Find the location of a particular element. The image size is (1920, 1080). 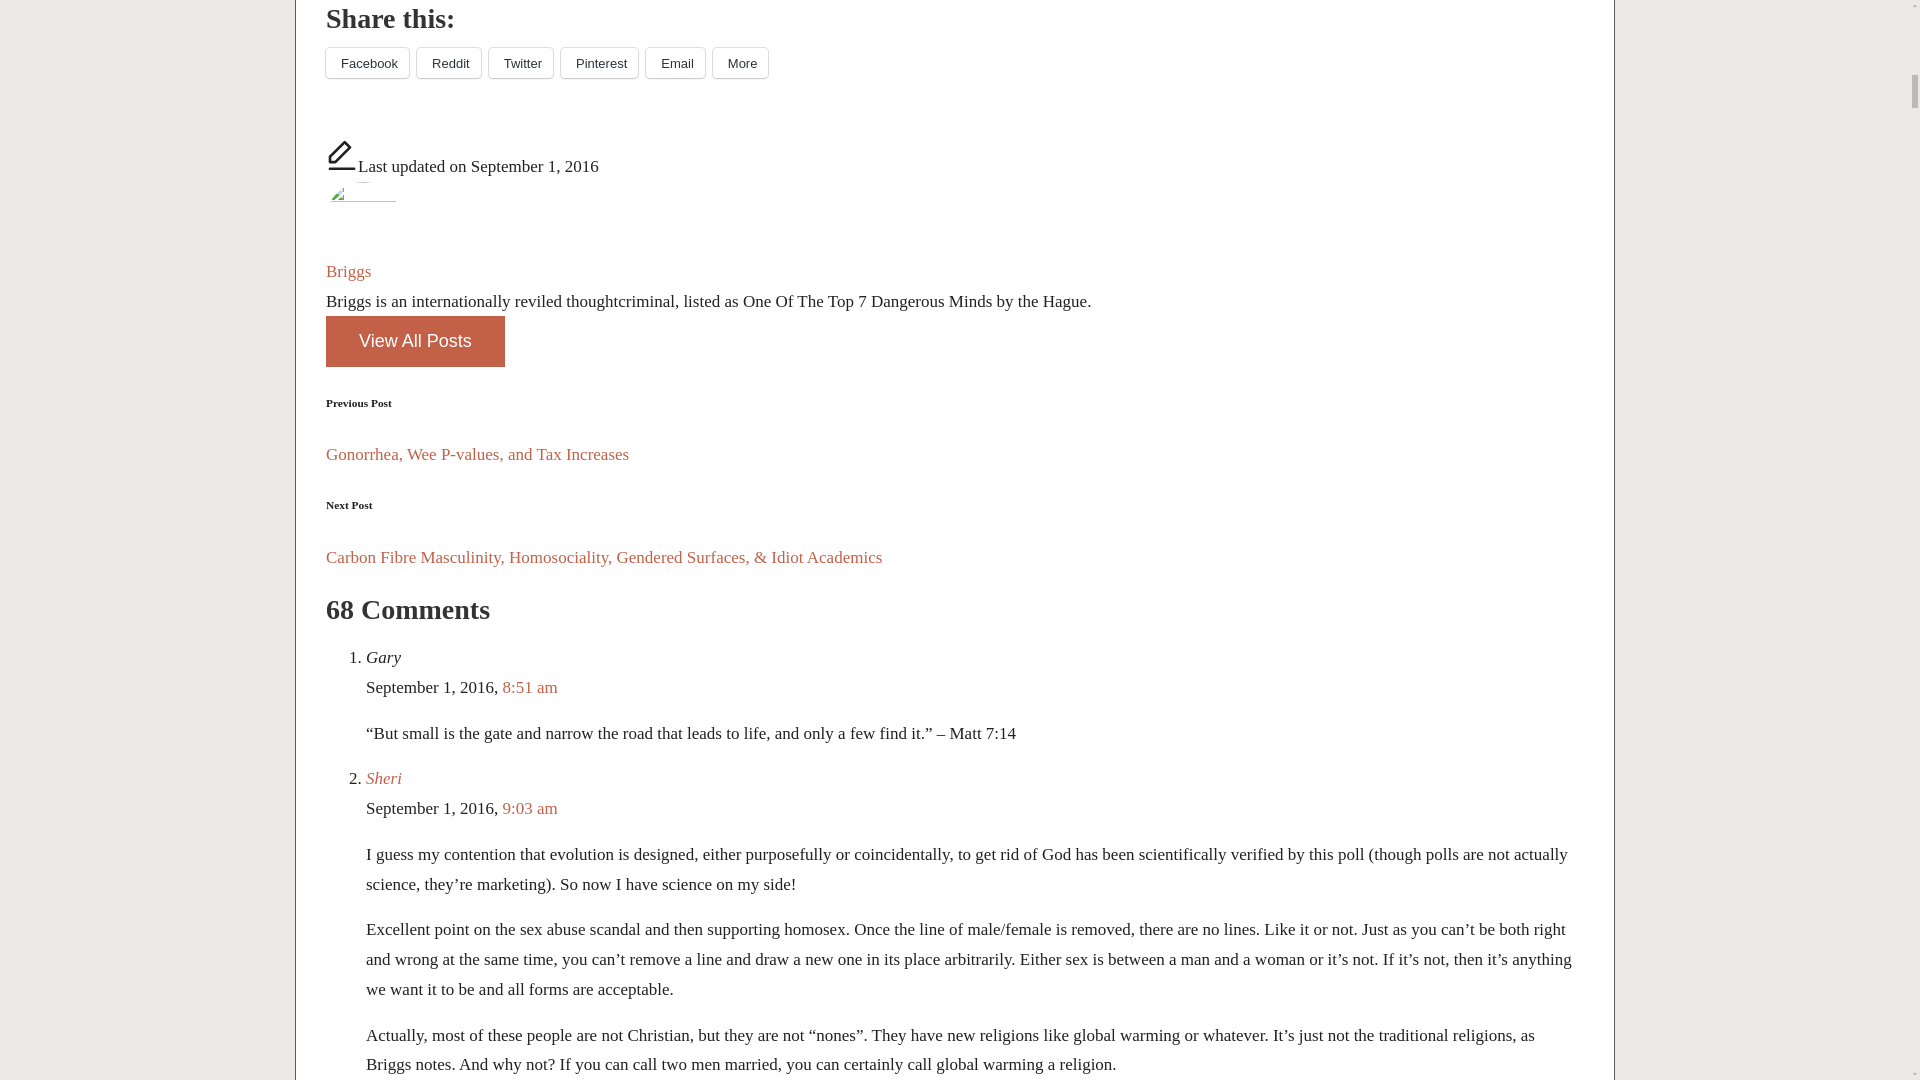

Click to share on Pinterest is located at coordinates (598, 62).